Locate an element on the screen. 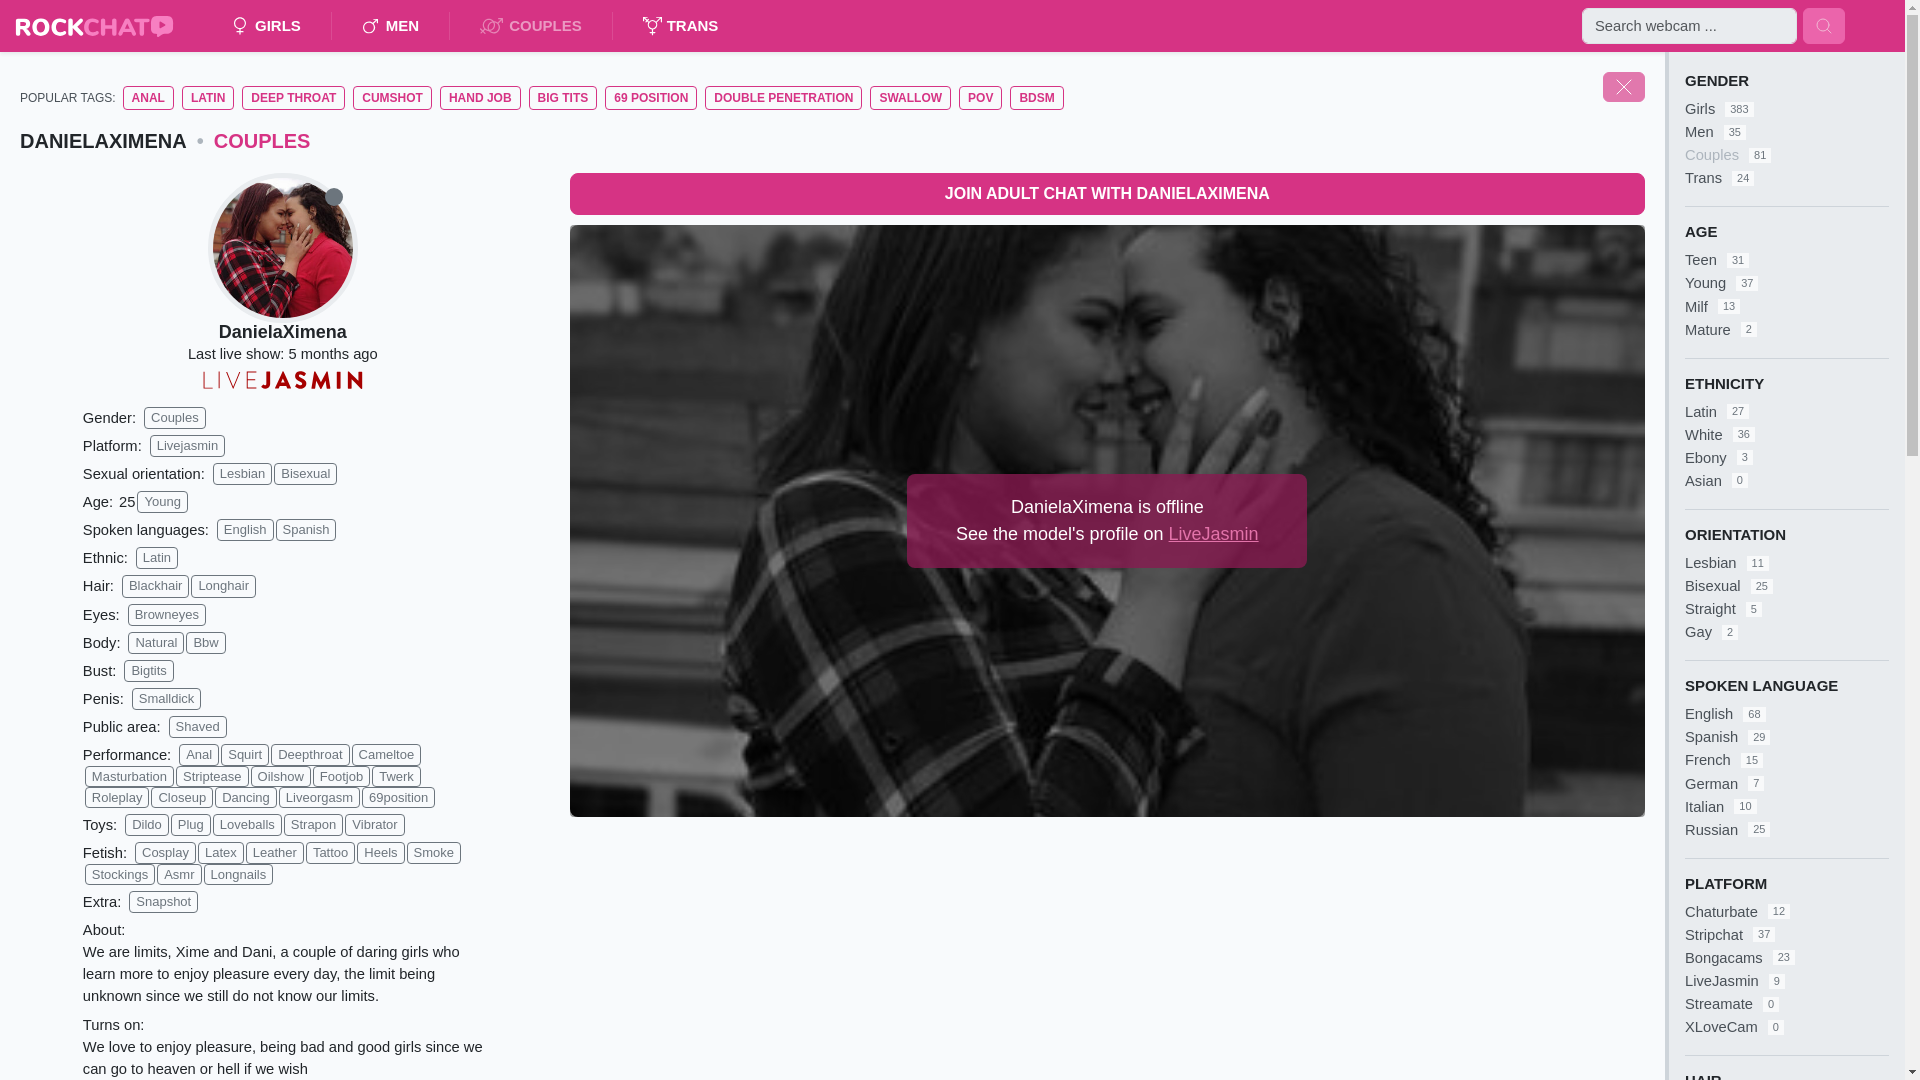 The image size is (1920, 1080). GIRLS is located at coordinates (266, 26).